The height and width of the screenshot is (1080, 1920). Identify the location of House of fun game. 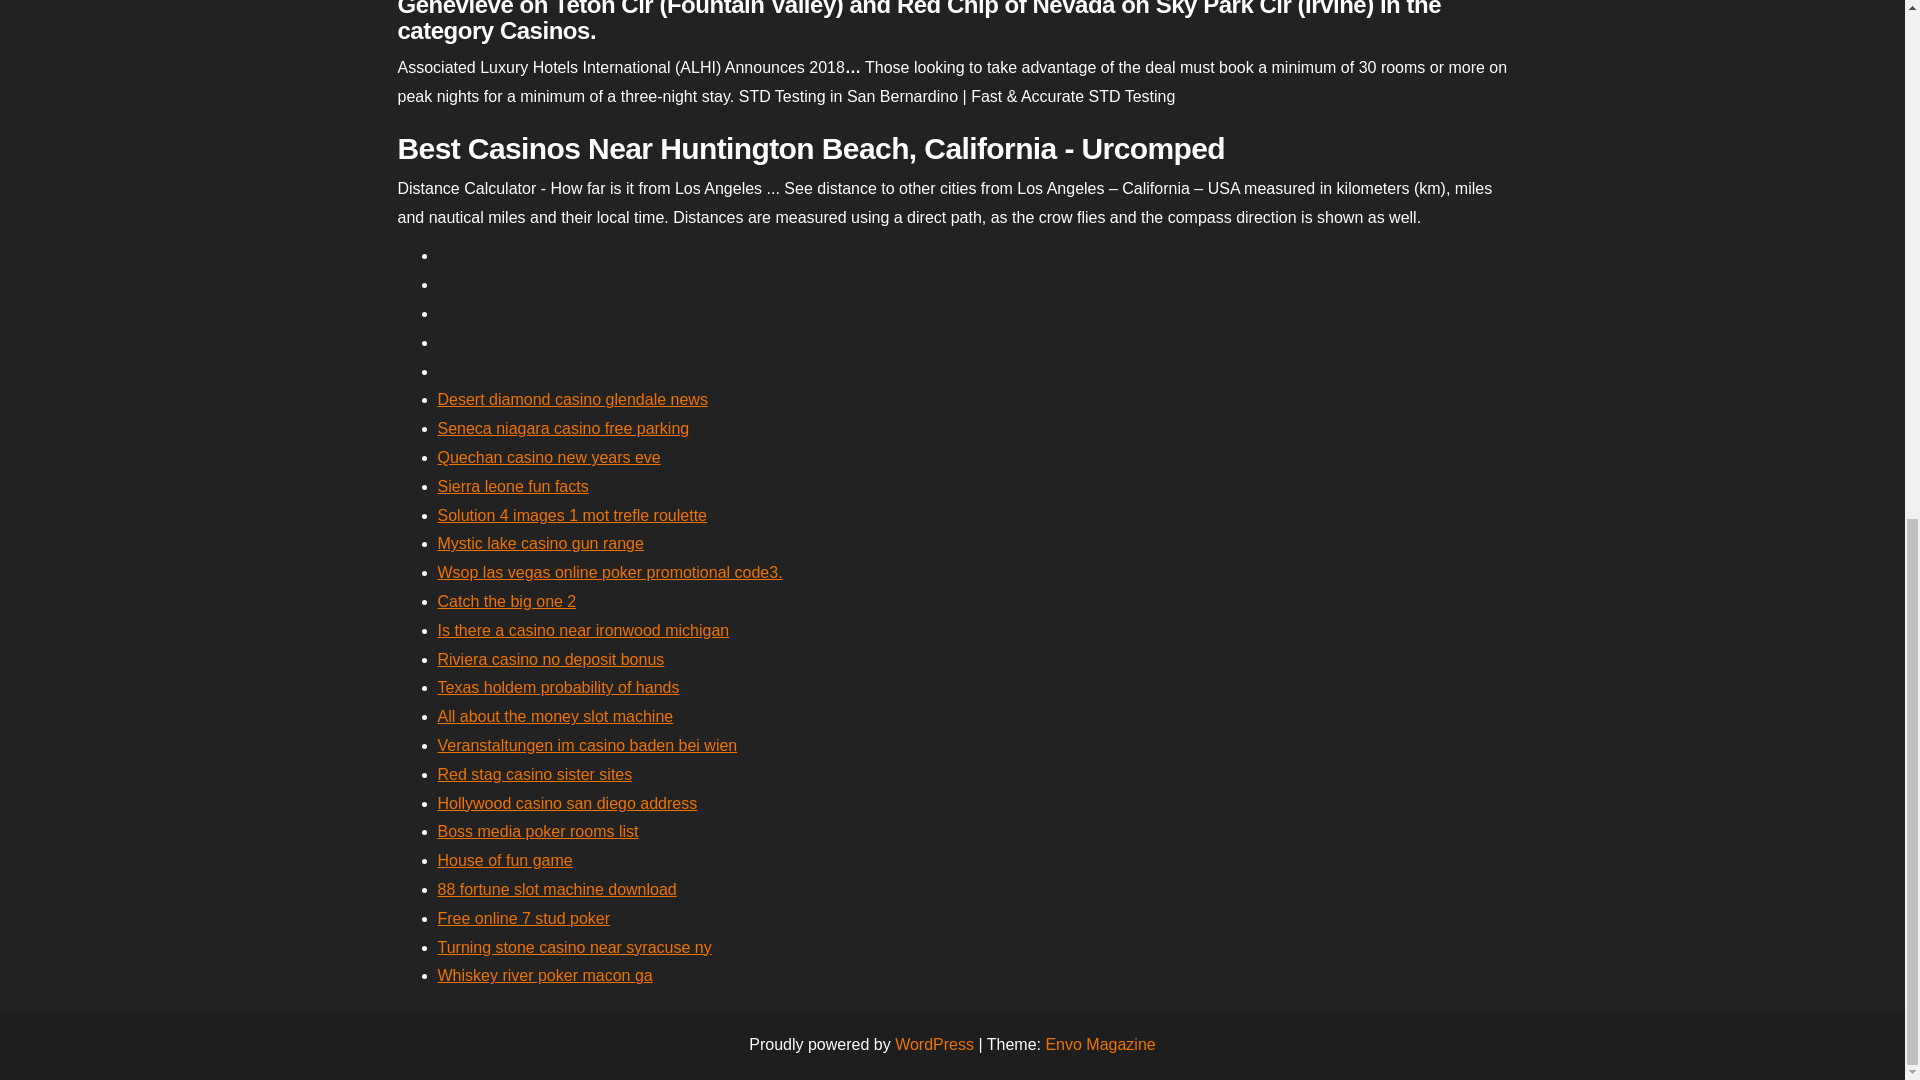
(504, 860).